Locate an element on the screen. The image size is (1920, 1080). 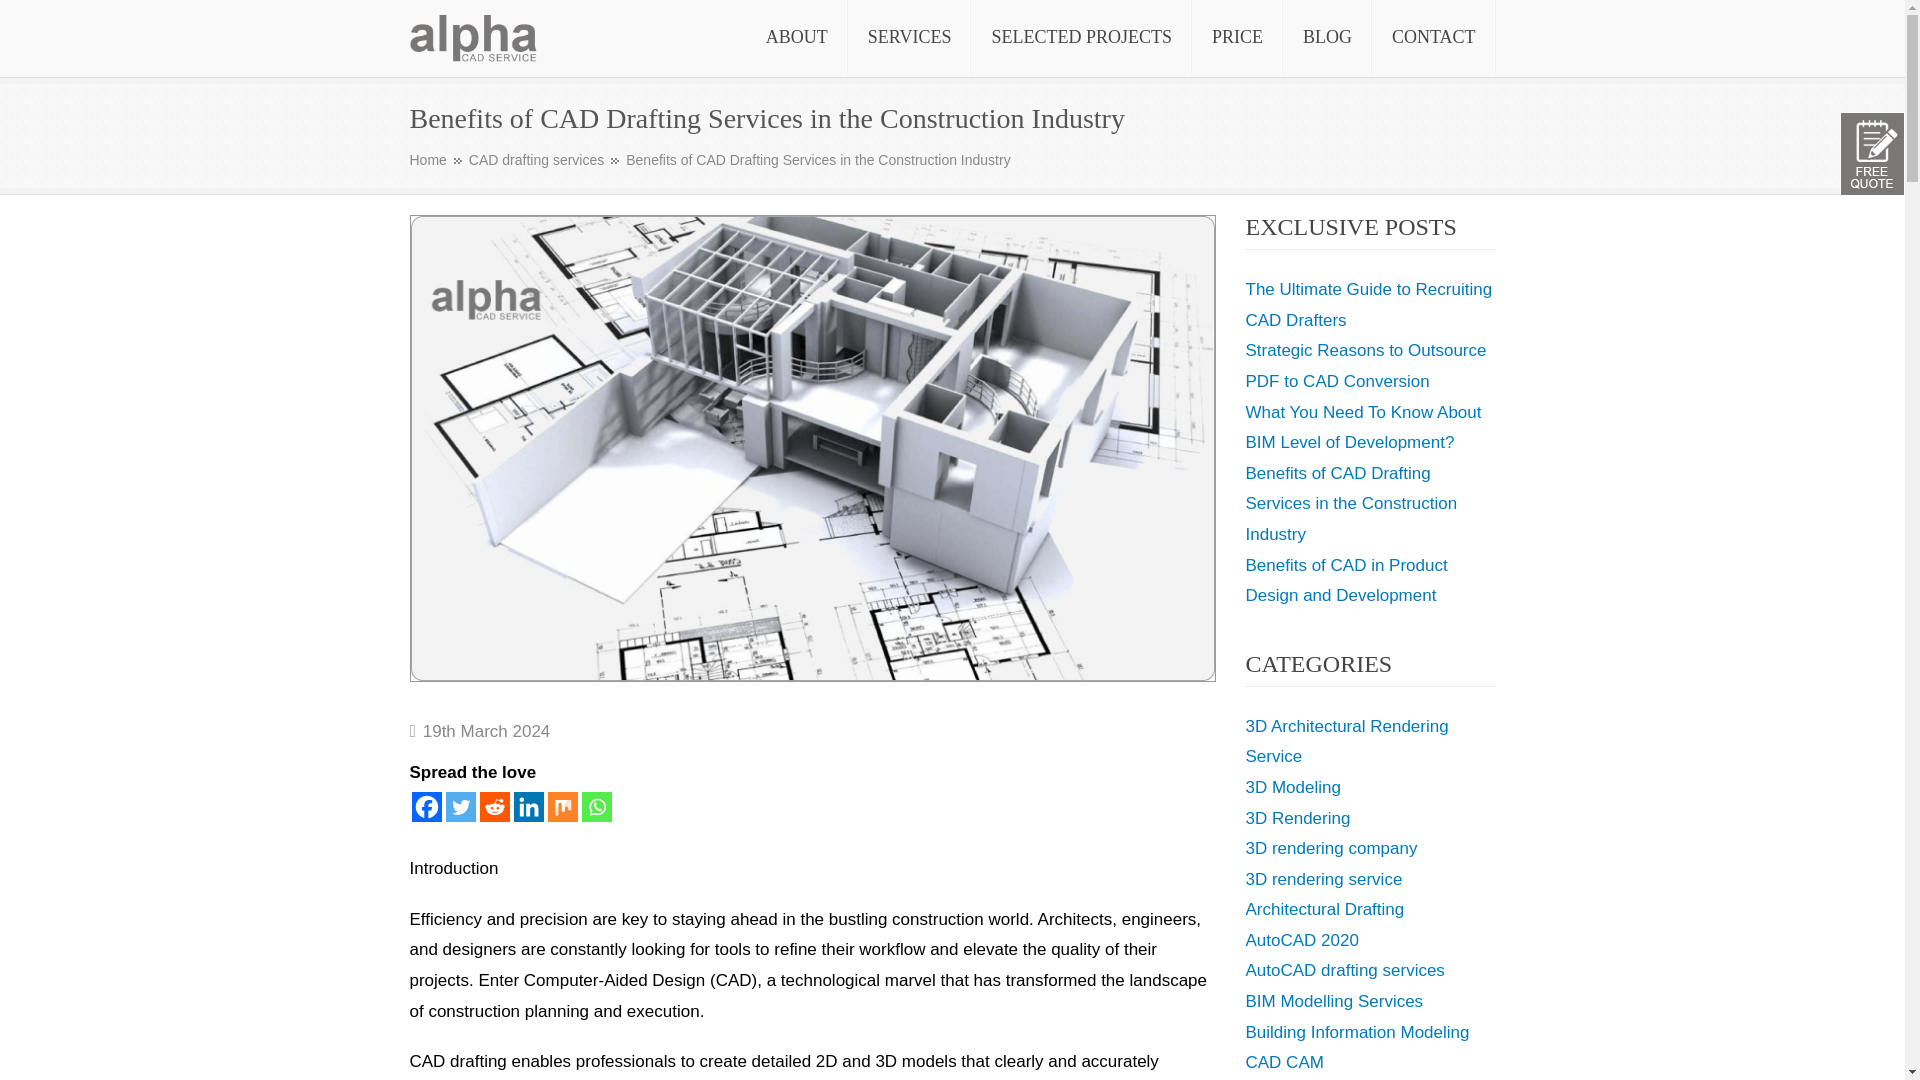
Alpha CAD Service is located at coordinates (483, 76).